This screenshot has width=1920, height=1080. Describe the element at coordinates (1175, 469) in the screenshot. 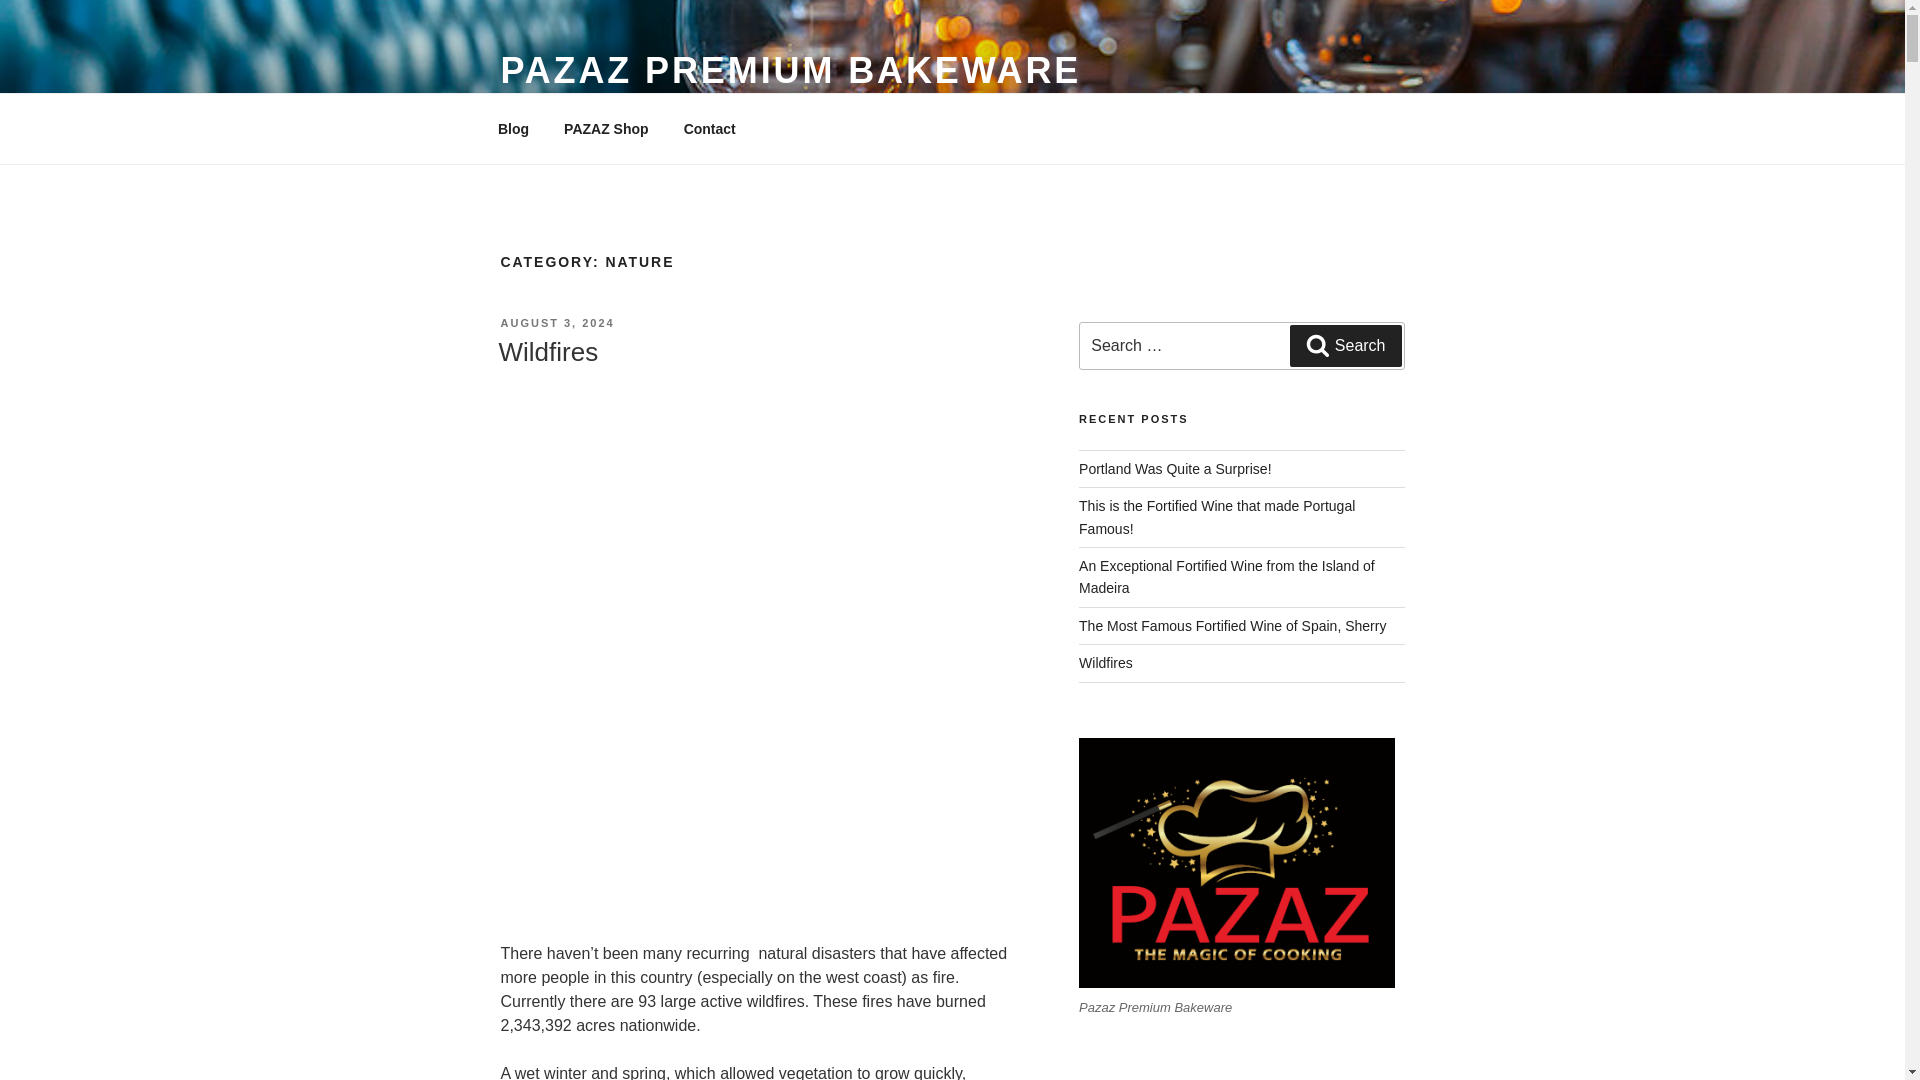

I see `Portland Was Quite a Surprise!` at that location.